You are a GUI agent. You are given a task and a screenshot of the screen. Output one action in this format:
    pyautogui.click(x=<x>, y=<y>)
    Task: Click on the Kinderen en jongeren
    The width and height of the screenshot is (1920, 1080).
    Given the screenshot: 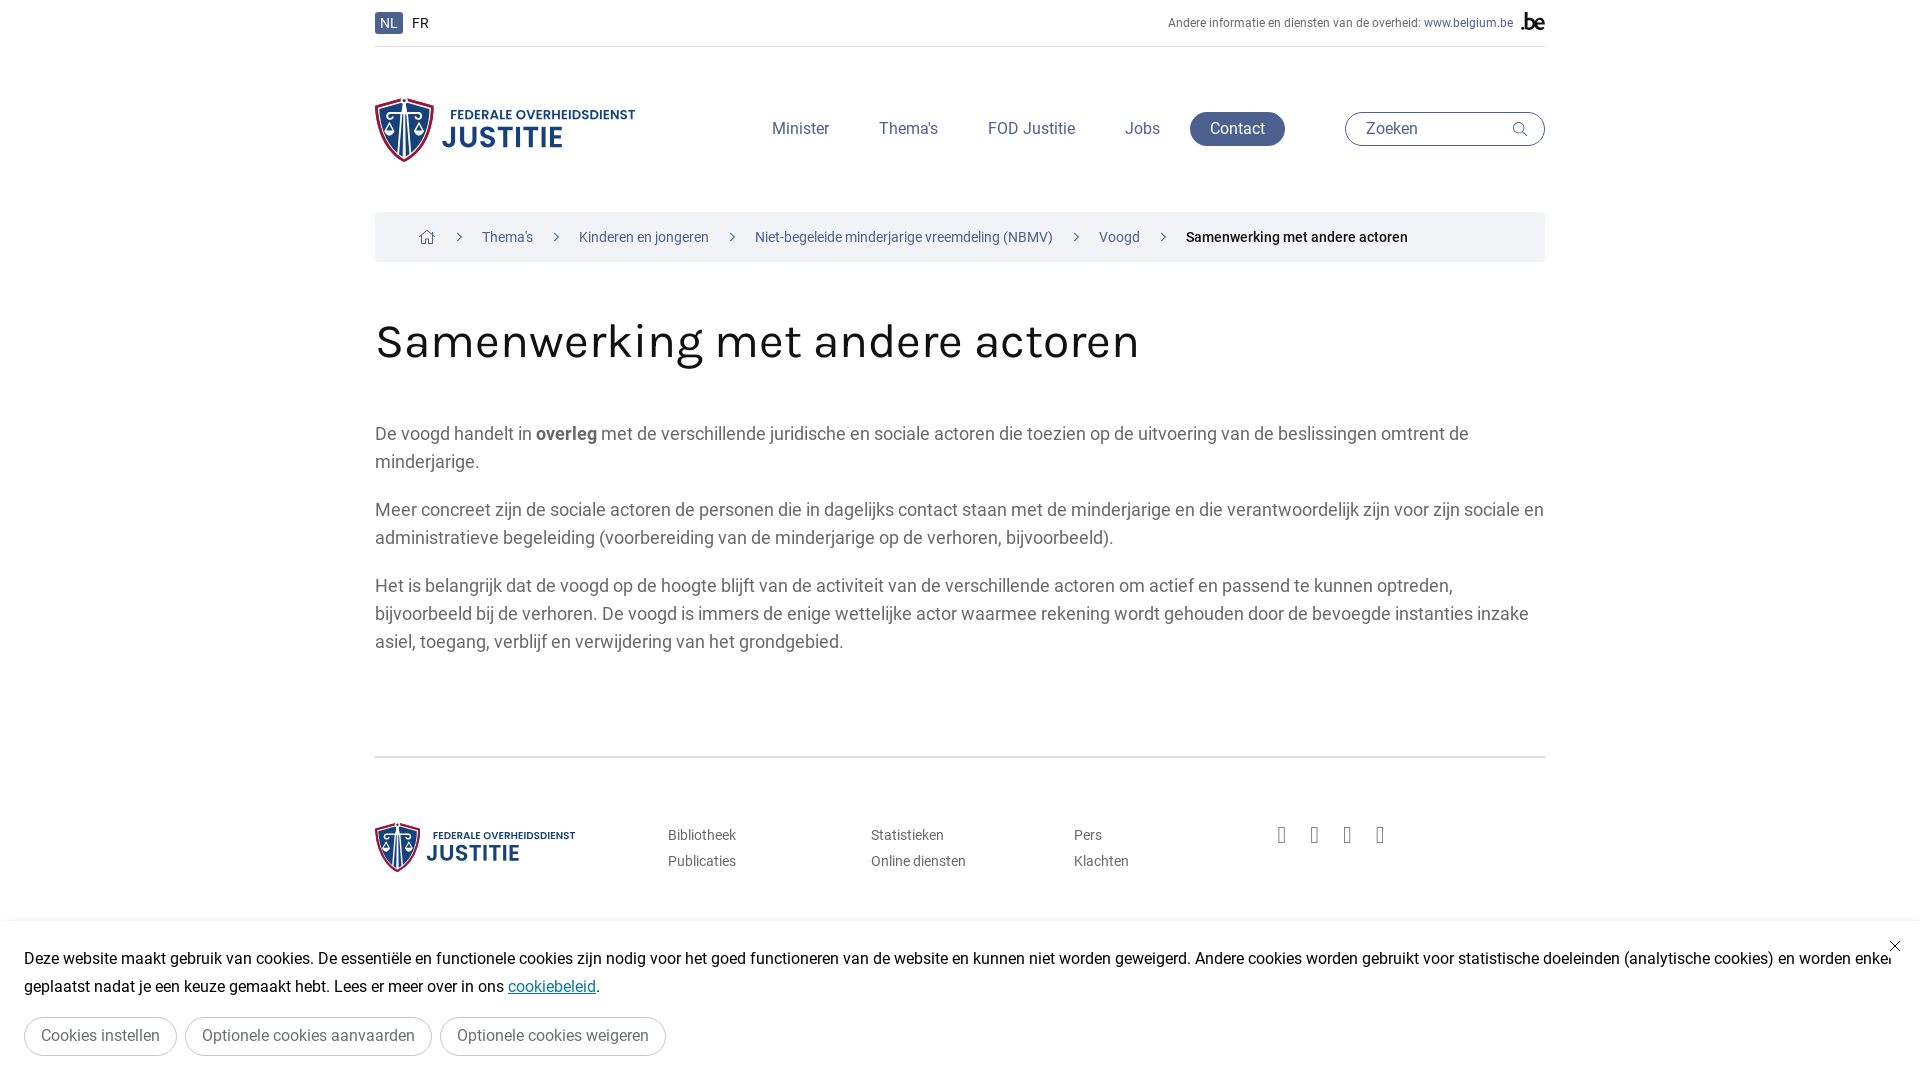 What is the action you would take?
    pyautogui.click(x=644, y=237)
    